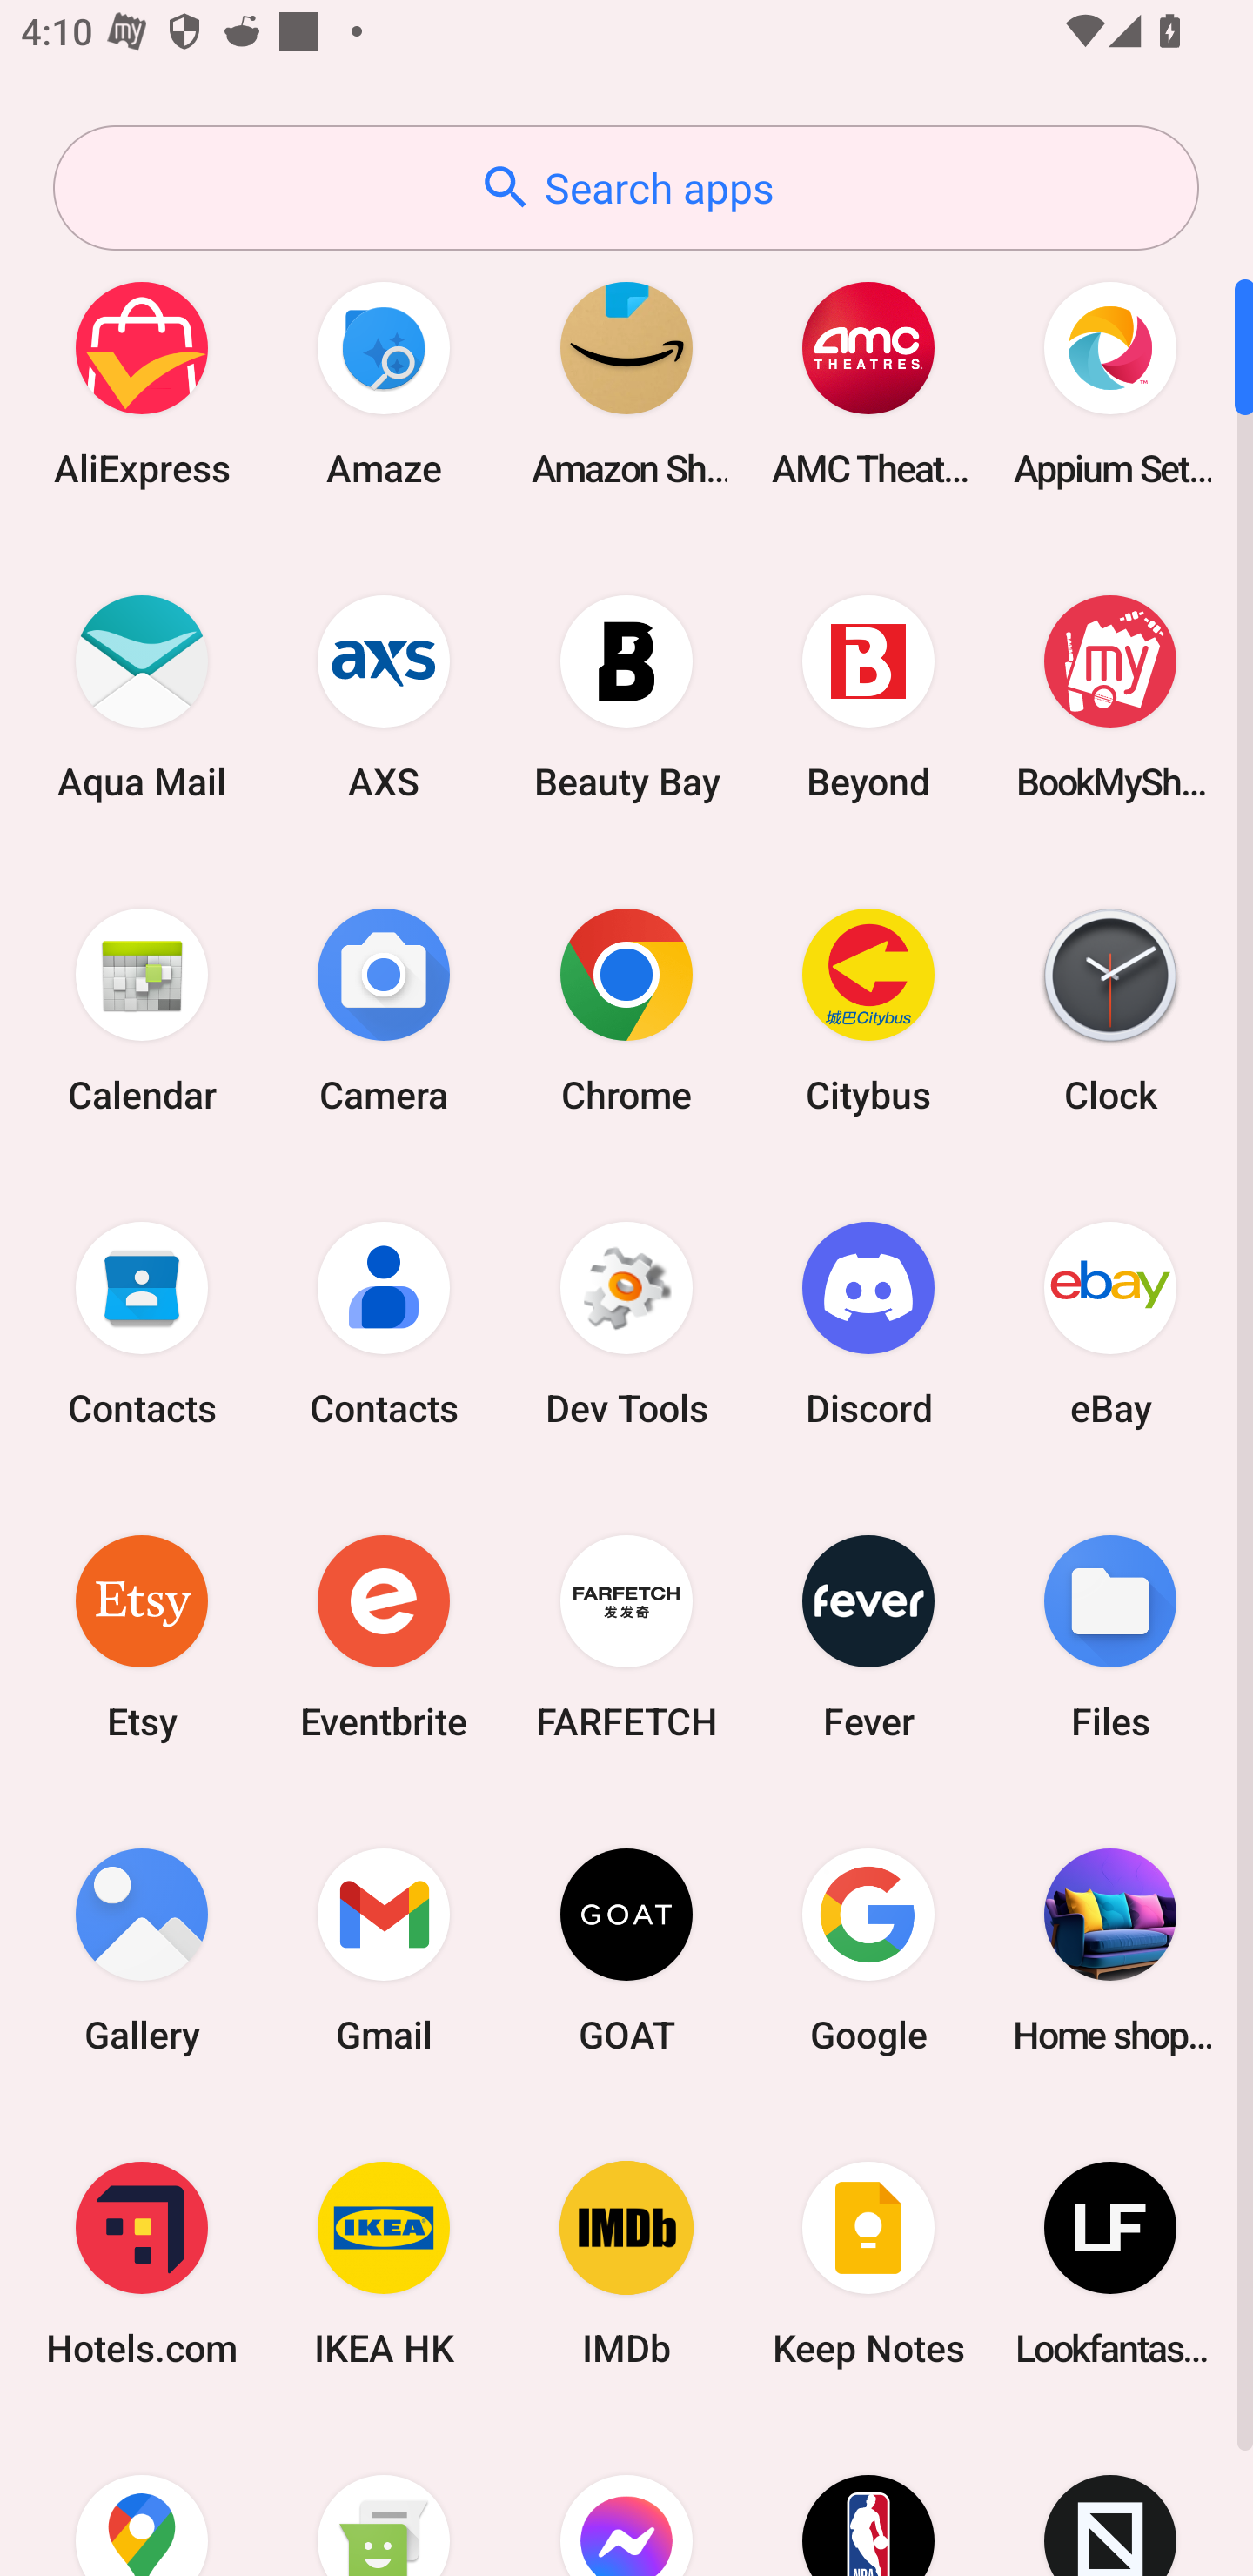  What do you see at coordinates (384, 1010) in the screenshot?
I see `Camera` at bounding box center [384, 1010].